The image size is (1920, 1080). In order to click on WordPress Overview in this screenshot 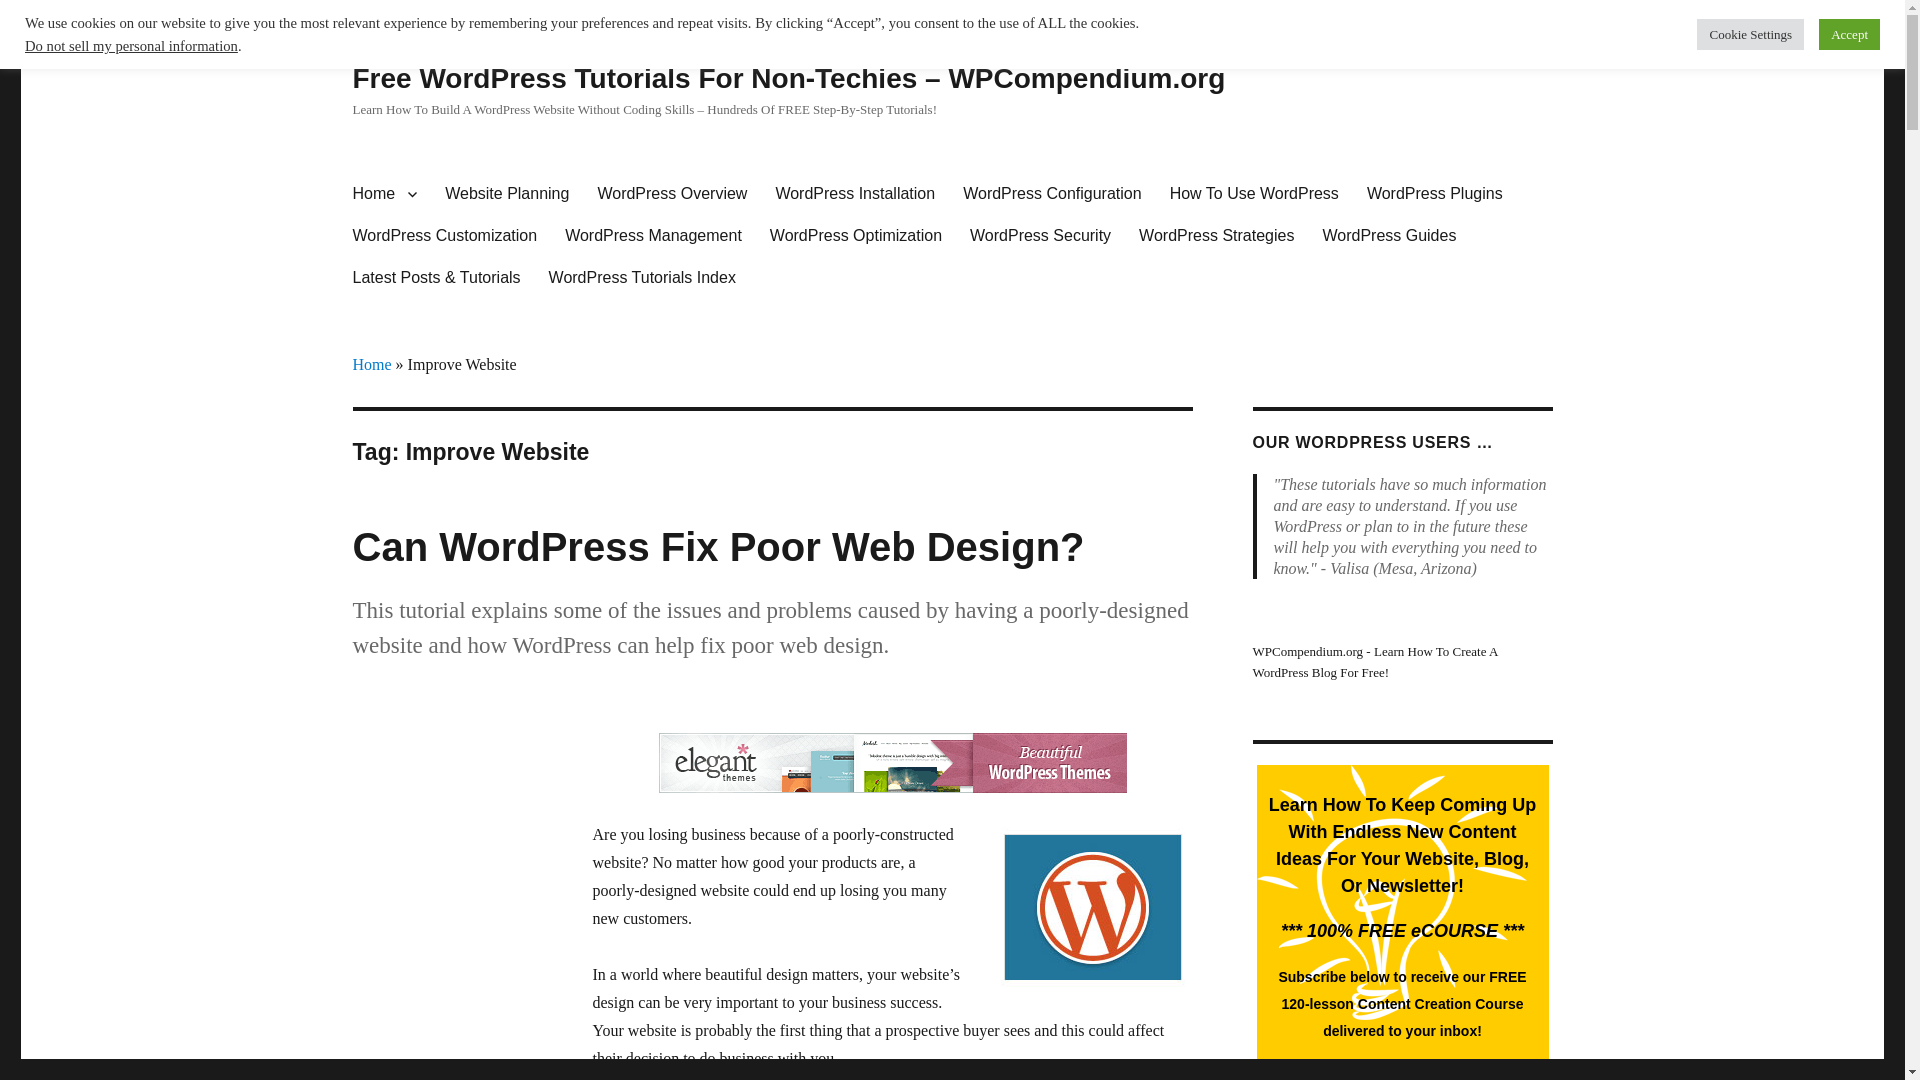, I will do `click(672, 193)`.